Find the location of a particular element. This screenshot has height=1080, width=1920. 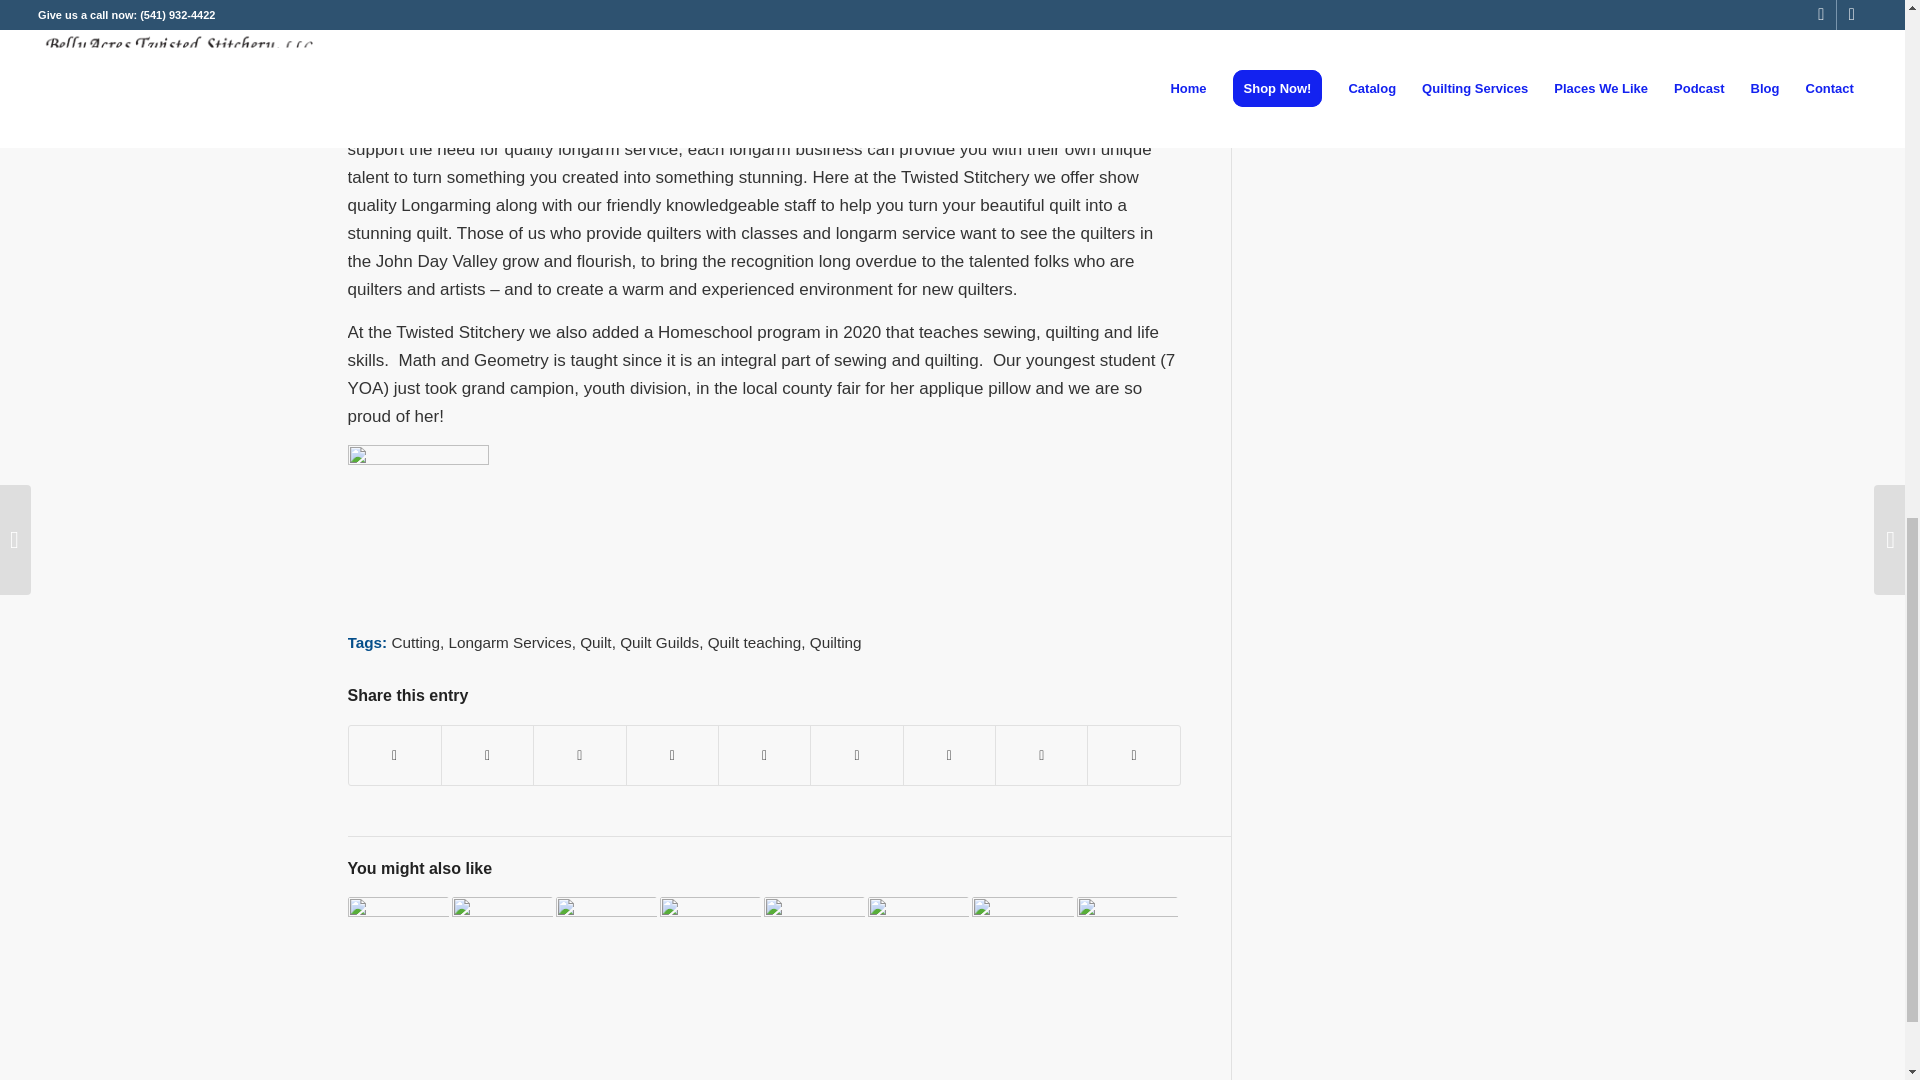

Quilt teaching is located at coordinates (755, 642).